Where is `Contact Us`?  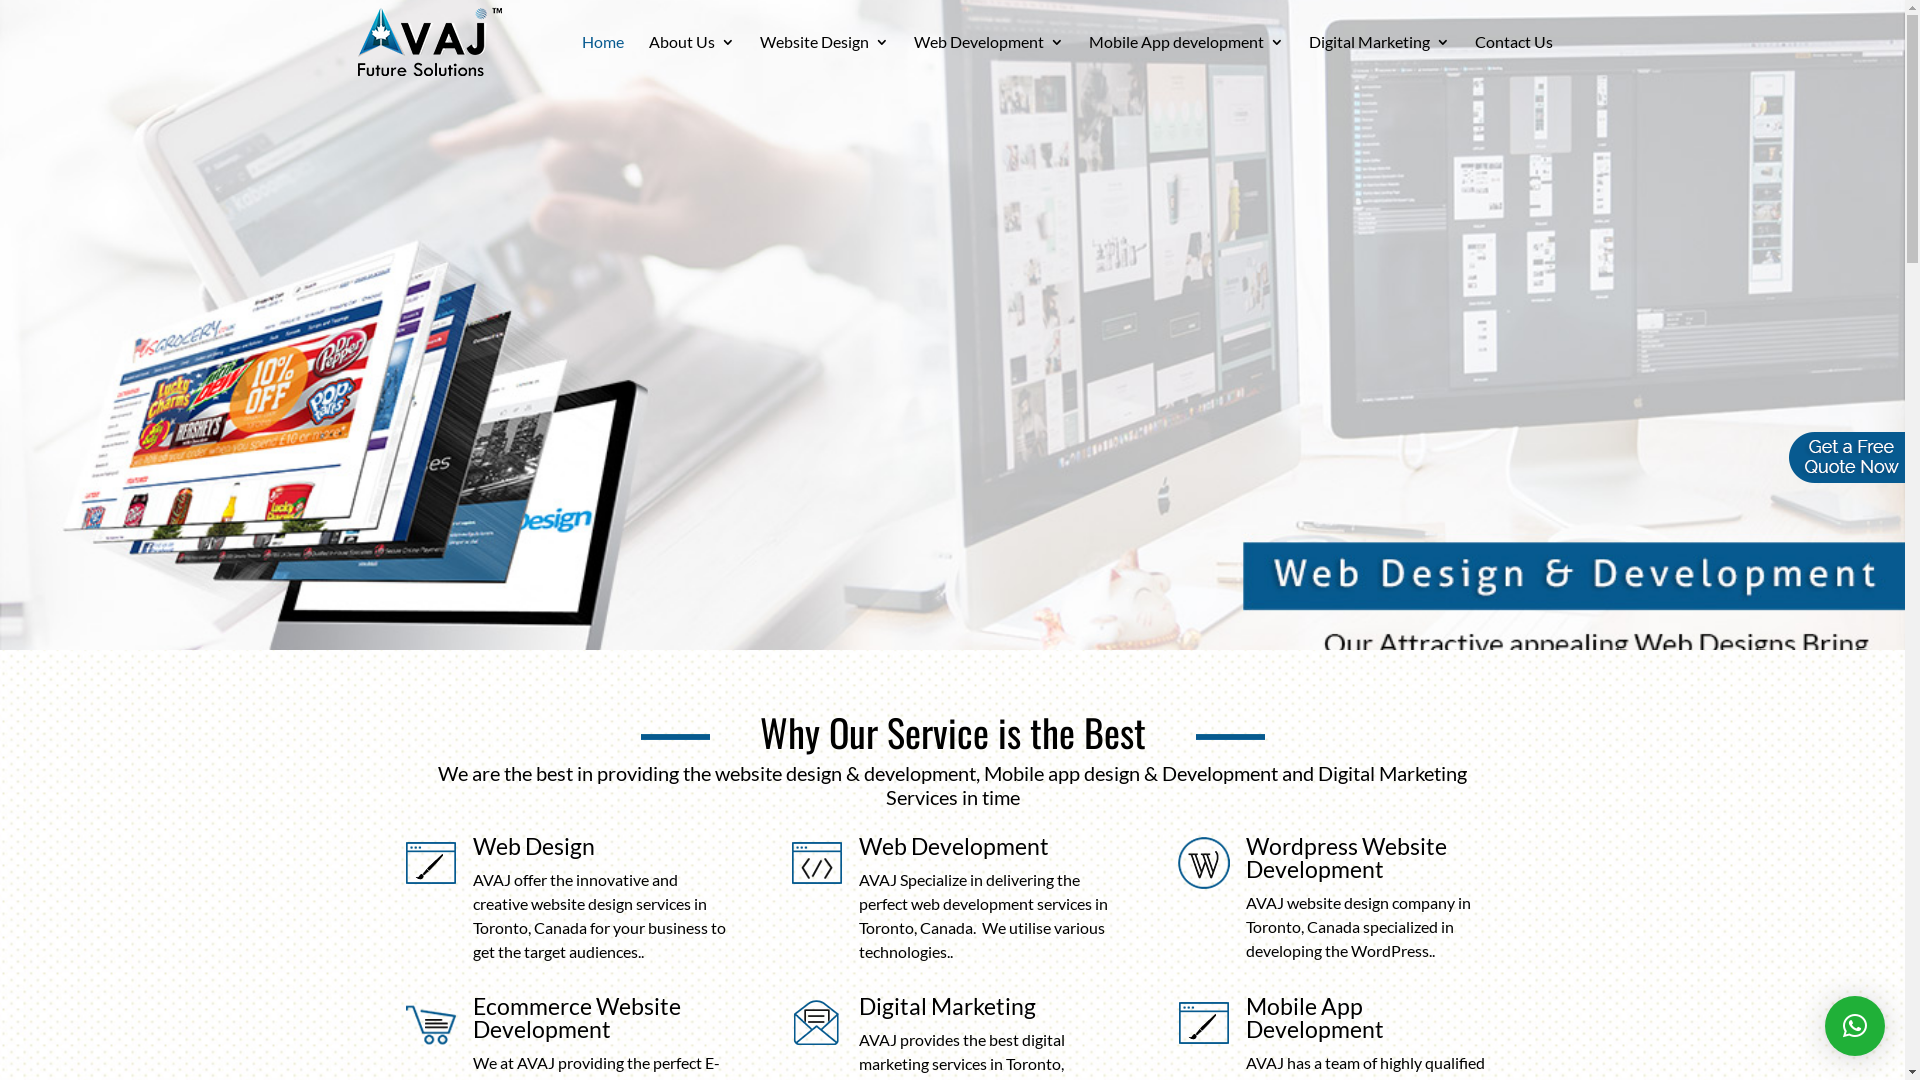 Contact Us is located at coordinates (1513, 60).